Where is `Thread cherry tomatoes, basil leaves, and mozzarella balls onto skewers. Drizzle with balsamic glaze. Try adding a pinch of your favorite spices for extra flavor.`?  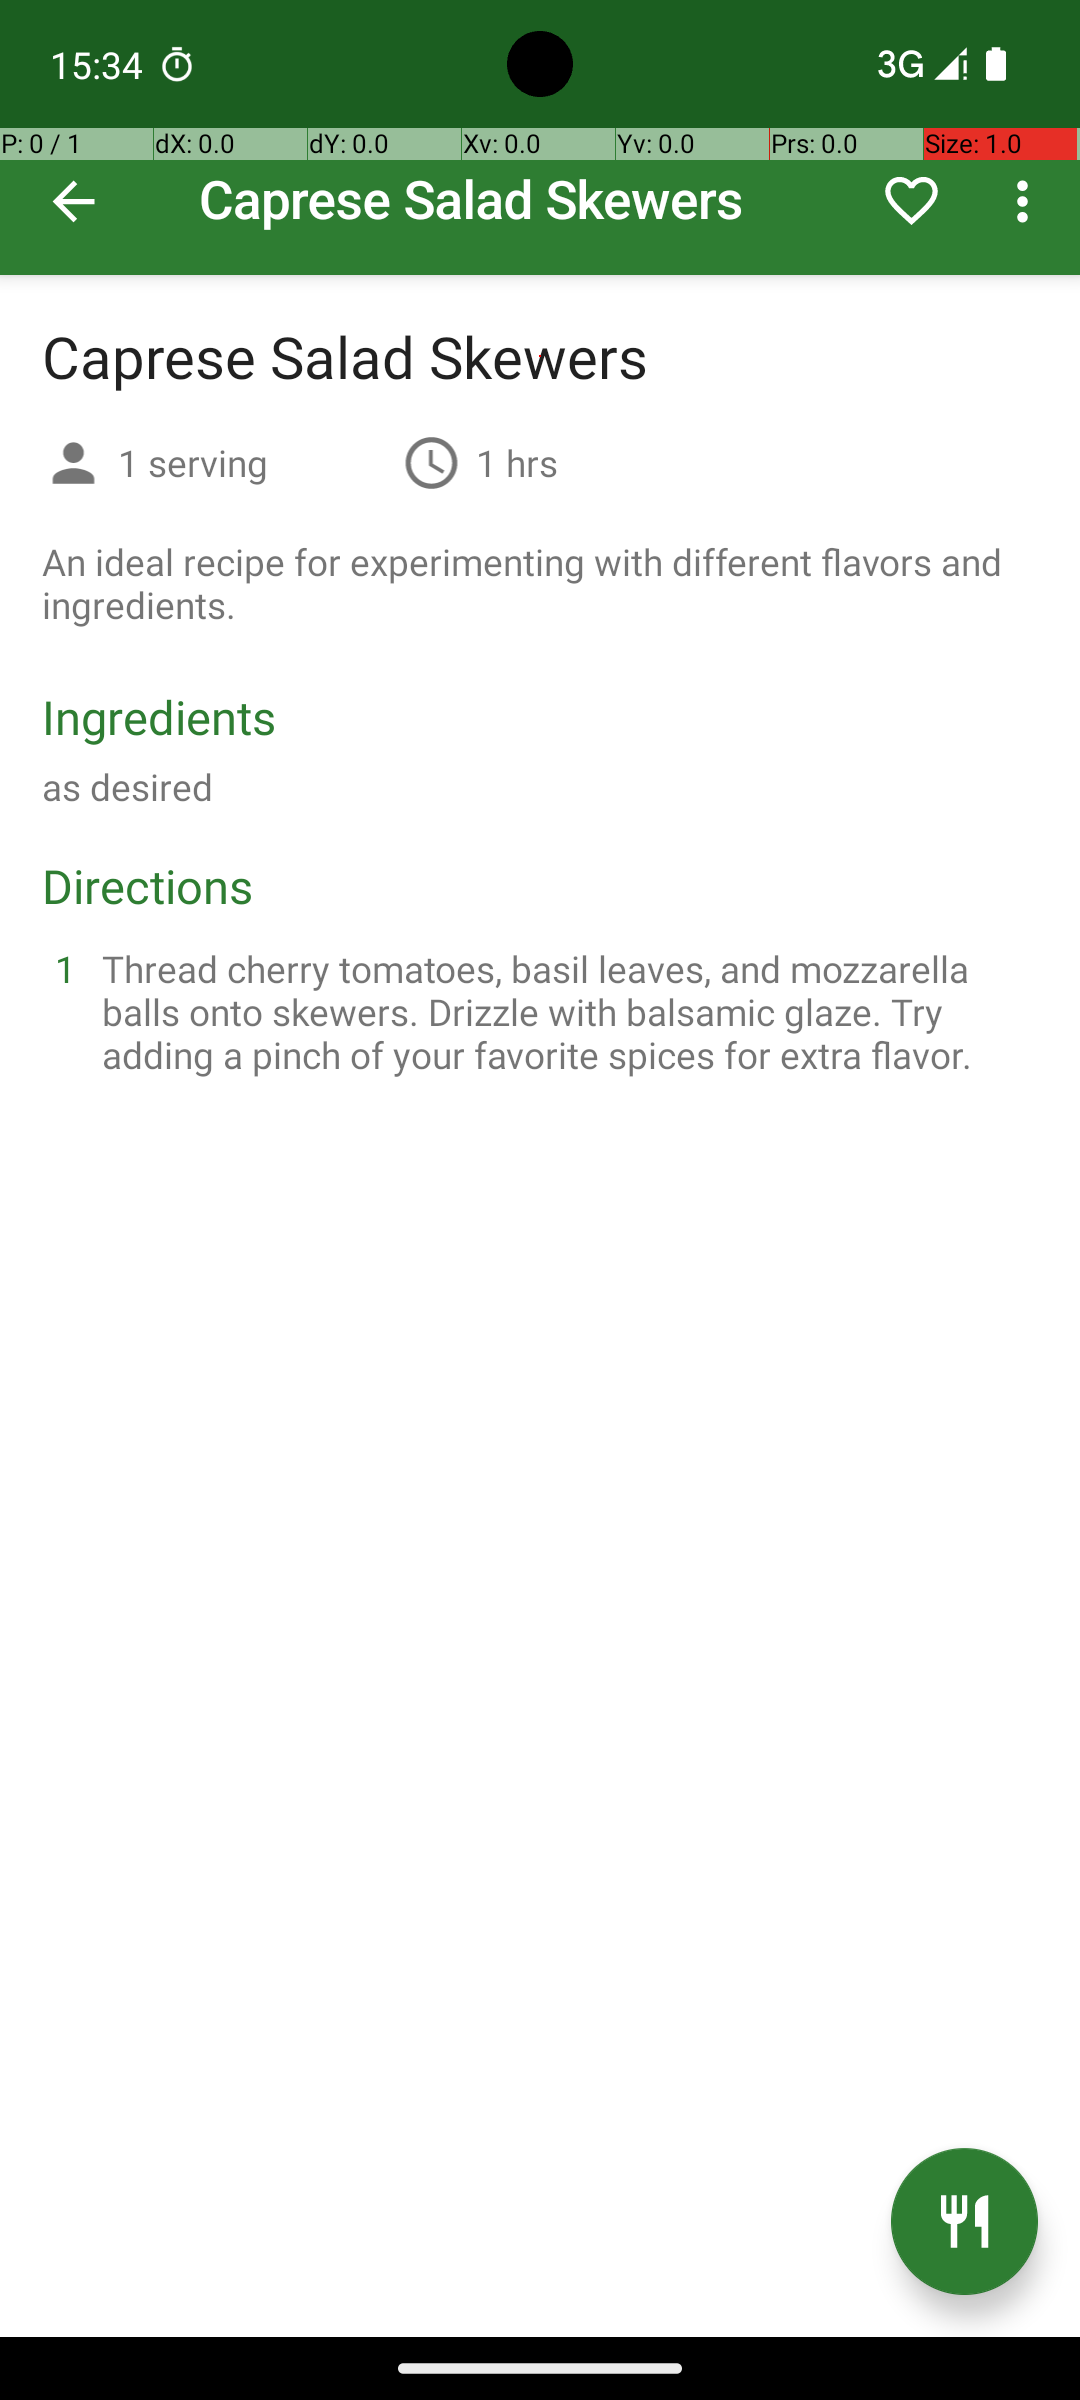
Thread cherry tomatoes, basil leaves, and mozzarella balls onto skewers. Drizzle with balsamic glaze. Try adding a pinch of your favorite spices for extra flavor. is located at coordinates (564, 1012).